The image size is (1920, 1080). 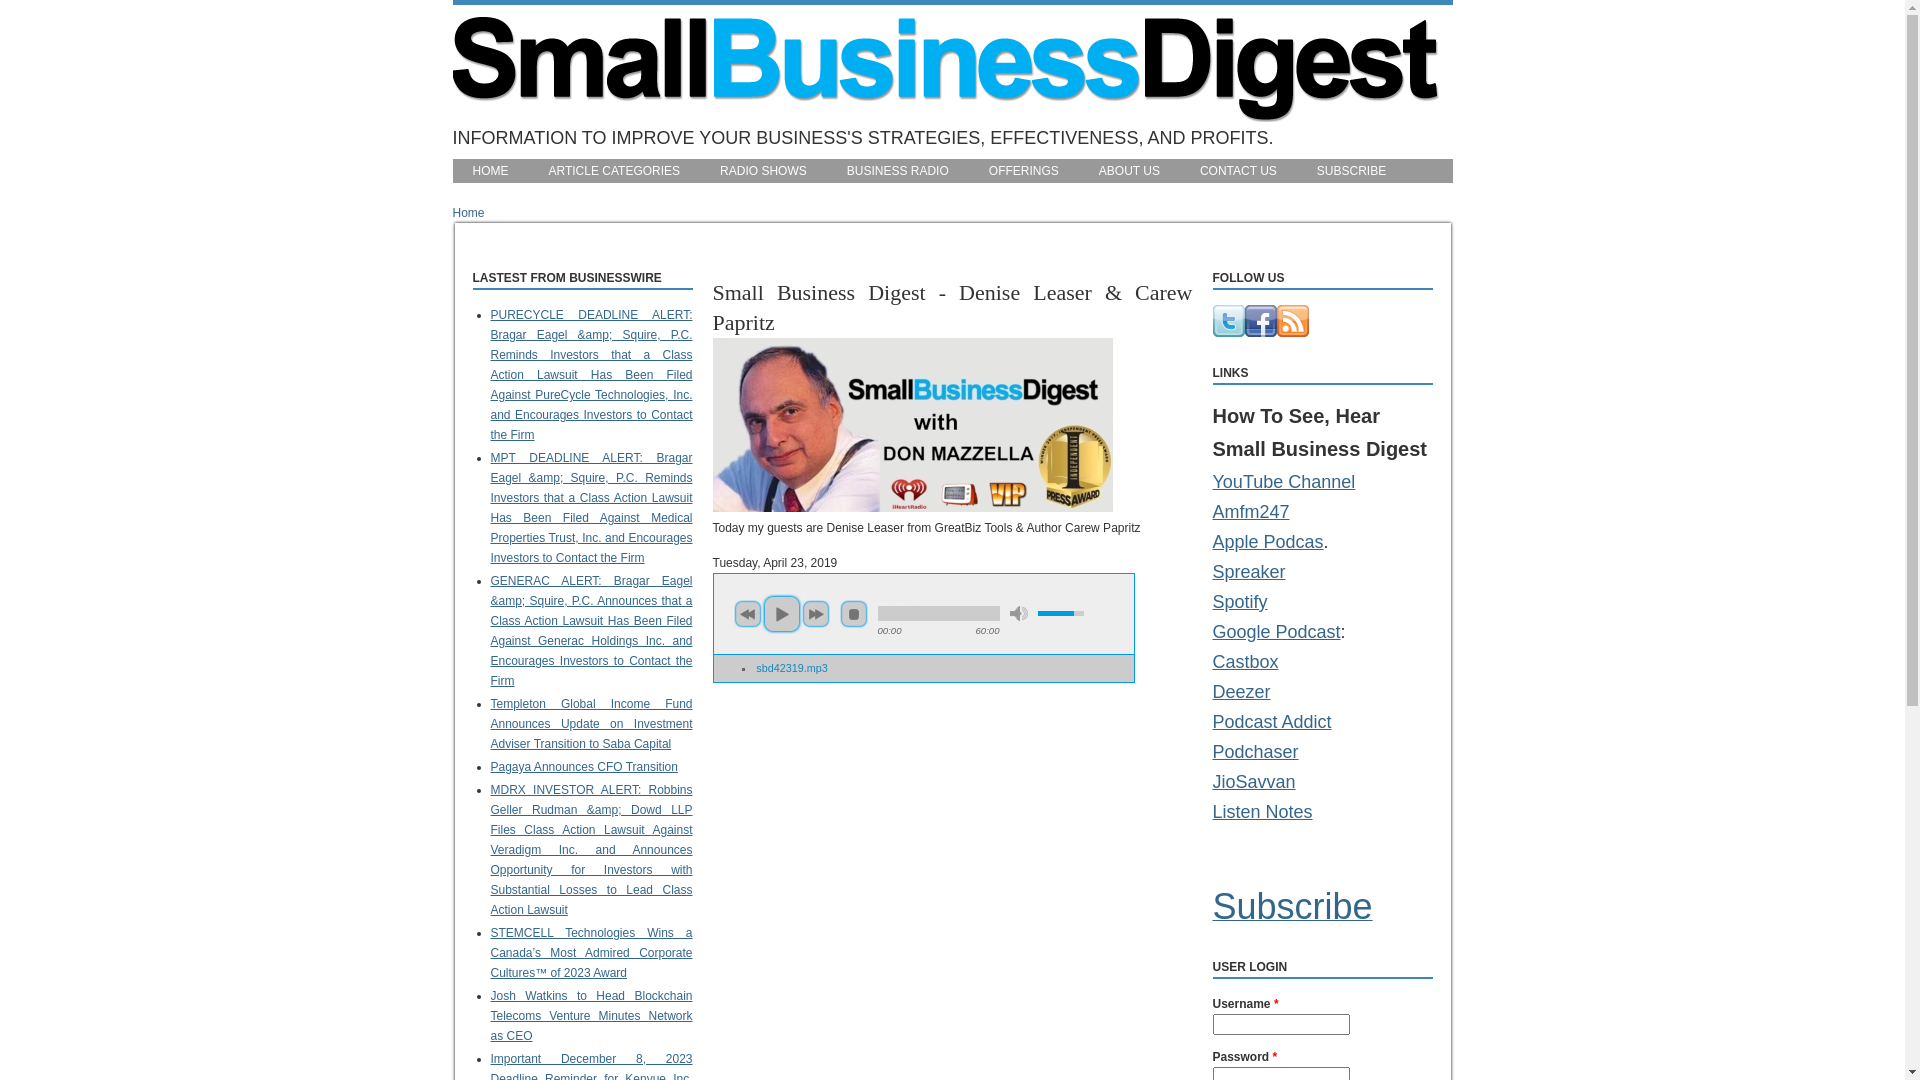 I want to click on Skip to main content, so click(x=54, y=0).